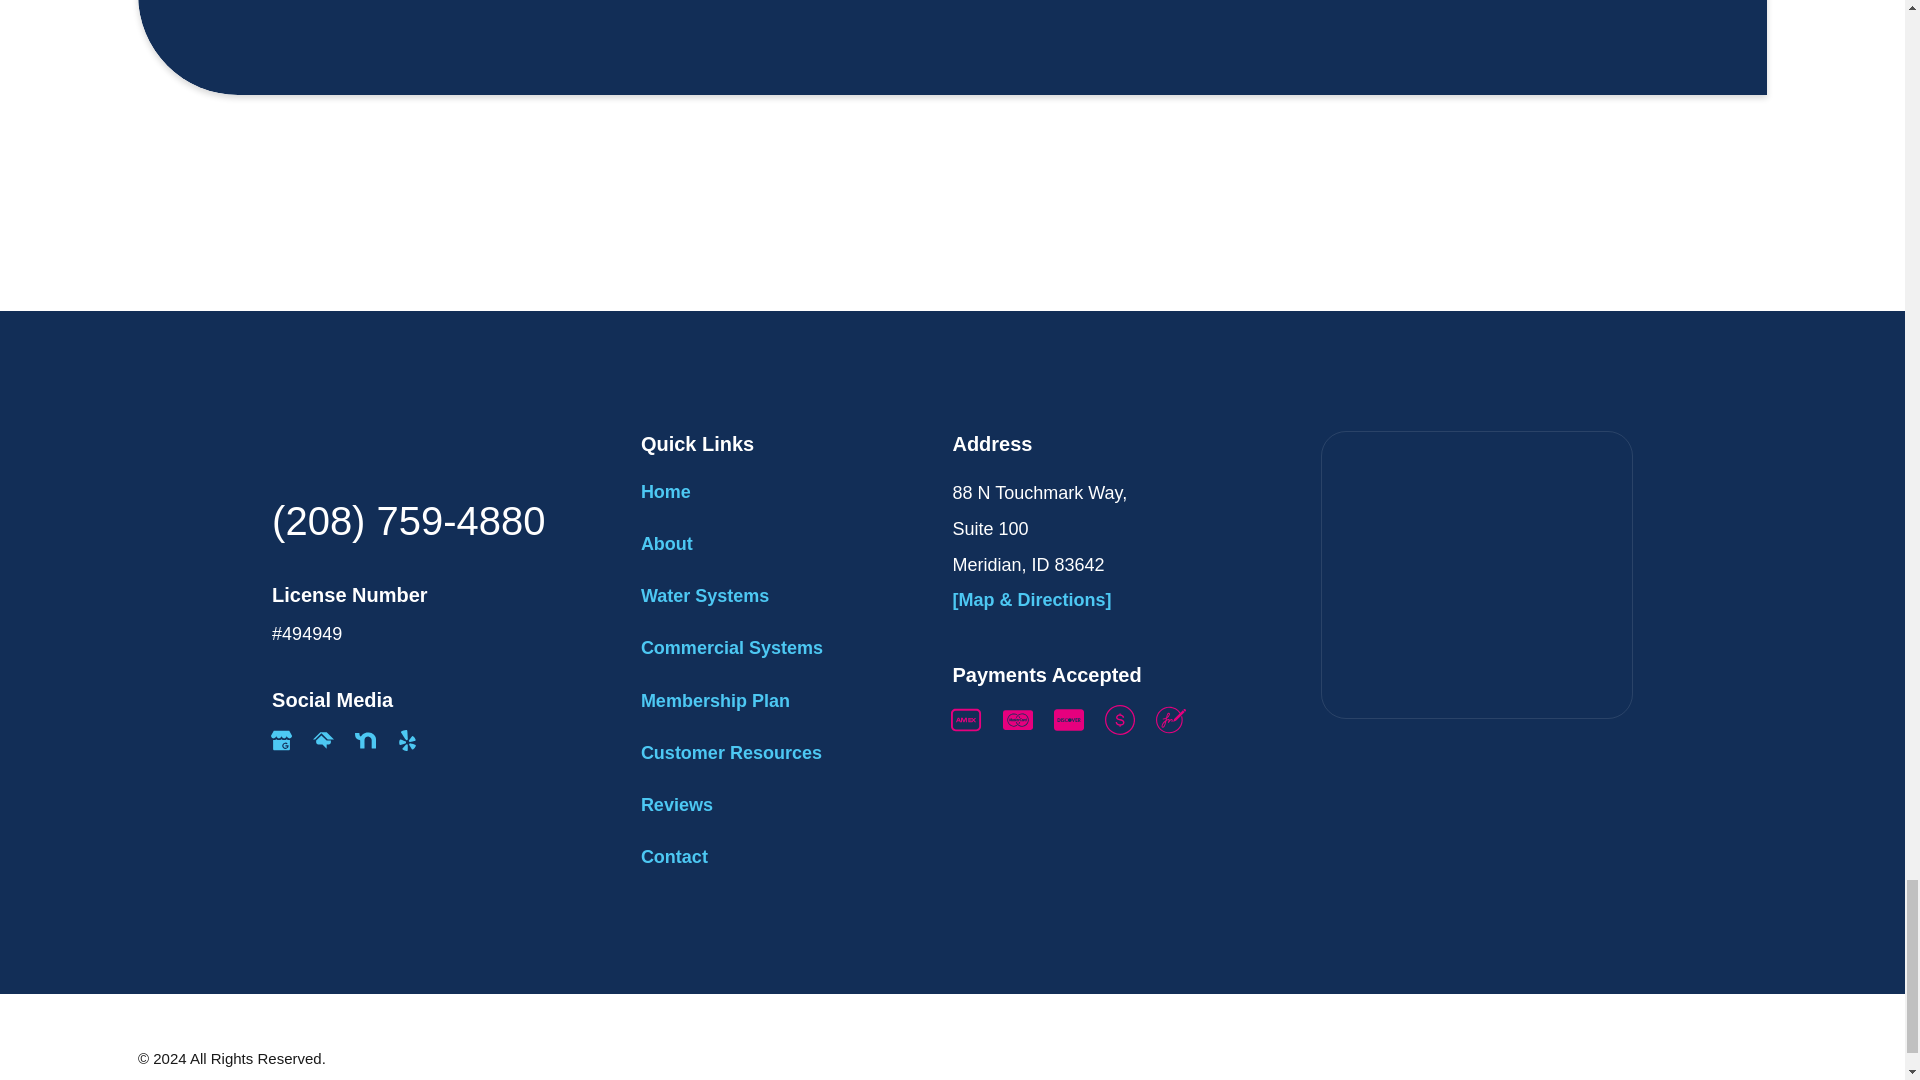  What do you see at coordinates (408, 740) in the screenshot?
I see `Yelp` at bounding box center [408, 740].